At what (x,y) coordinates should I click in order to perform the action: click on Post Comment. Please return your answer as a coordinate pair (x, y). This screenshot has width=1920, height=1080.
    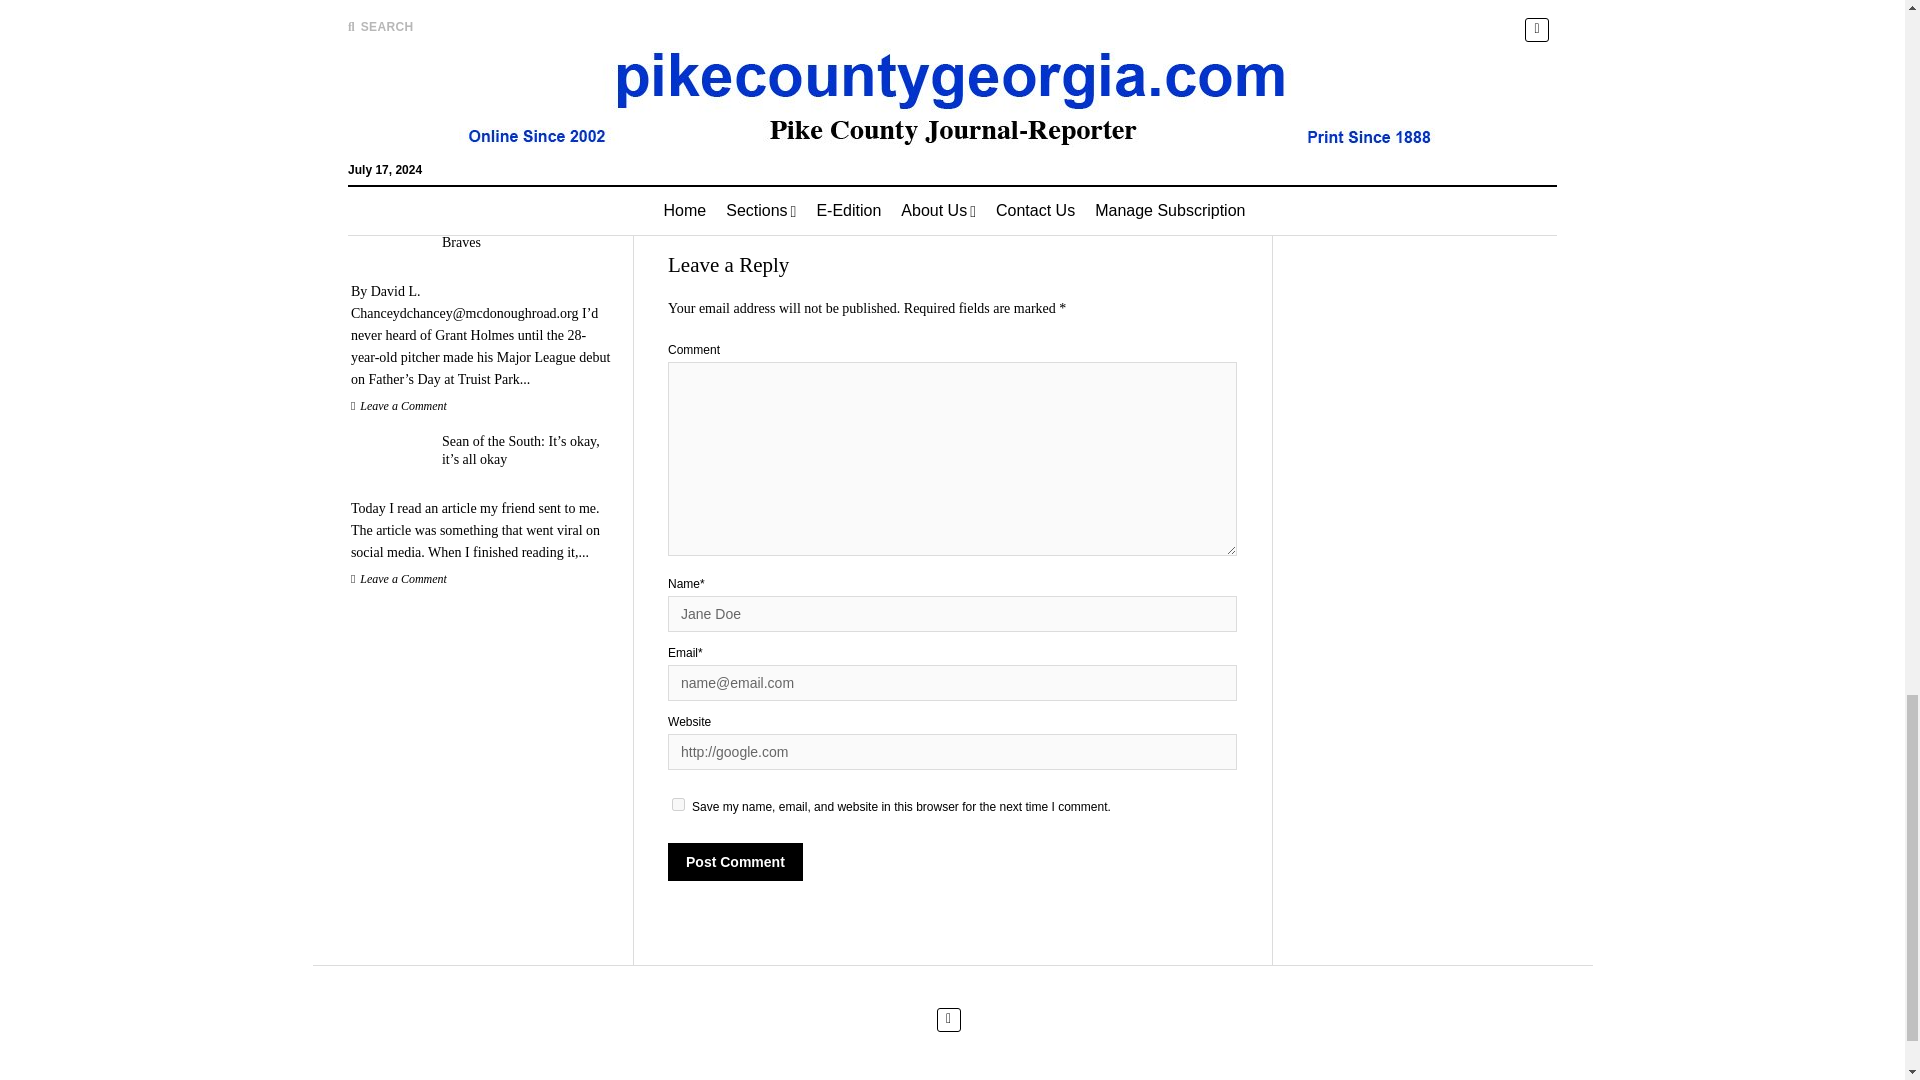
    Looking at the image, I should click on (735, 862).